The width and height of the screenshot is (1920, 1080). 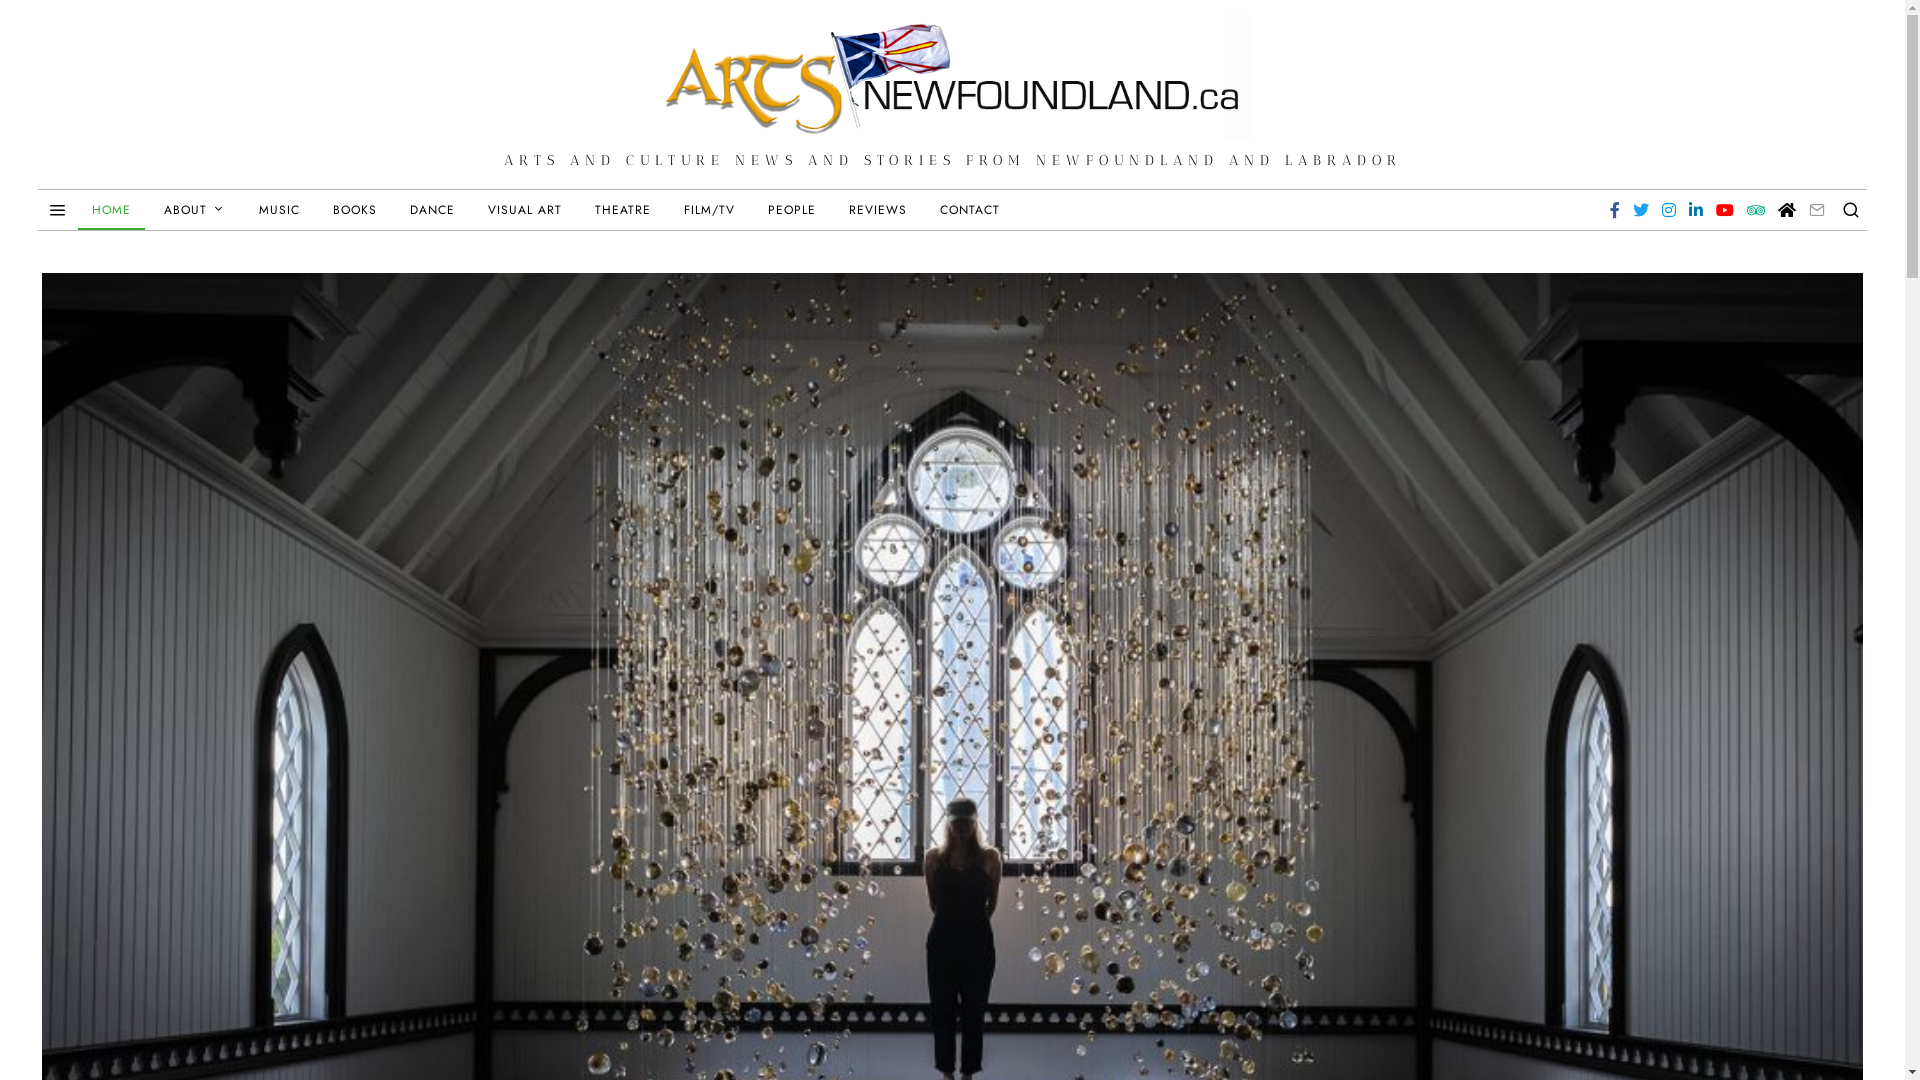 What do you see at coordinates (1817, 210) in the screenshot?
I see `Email` at bounding box center [1817, 210].